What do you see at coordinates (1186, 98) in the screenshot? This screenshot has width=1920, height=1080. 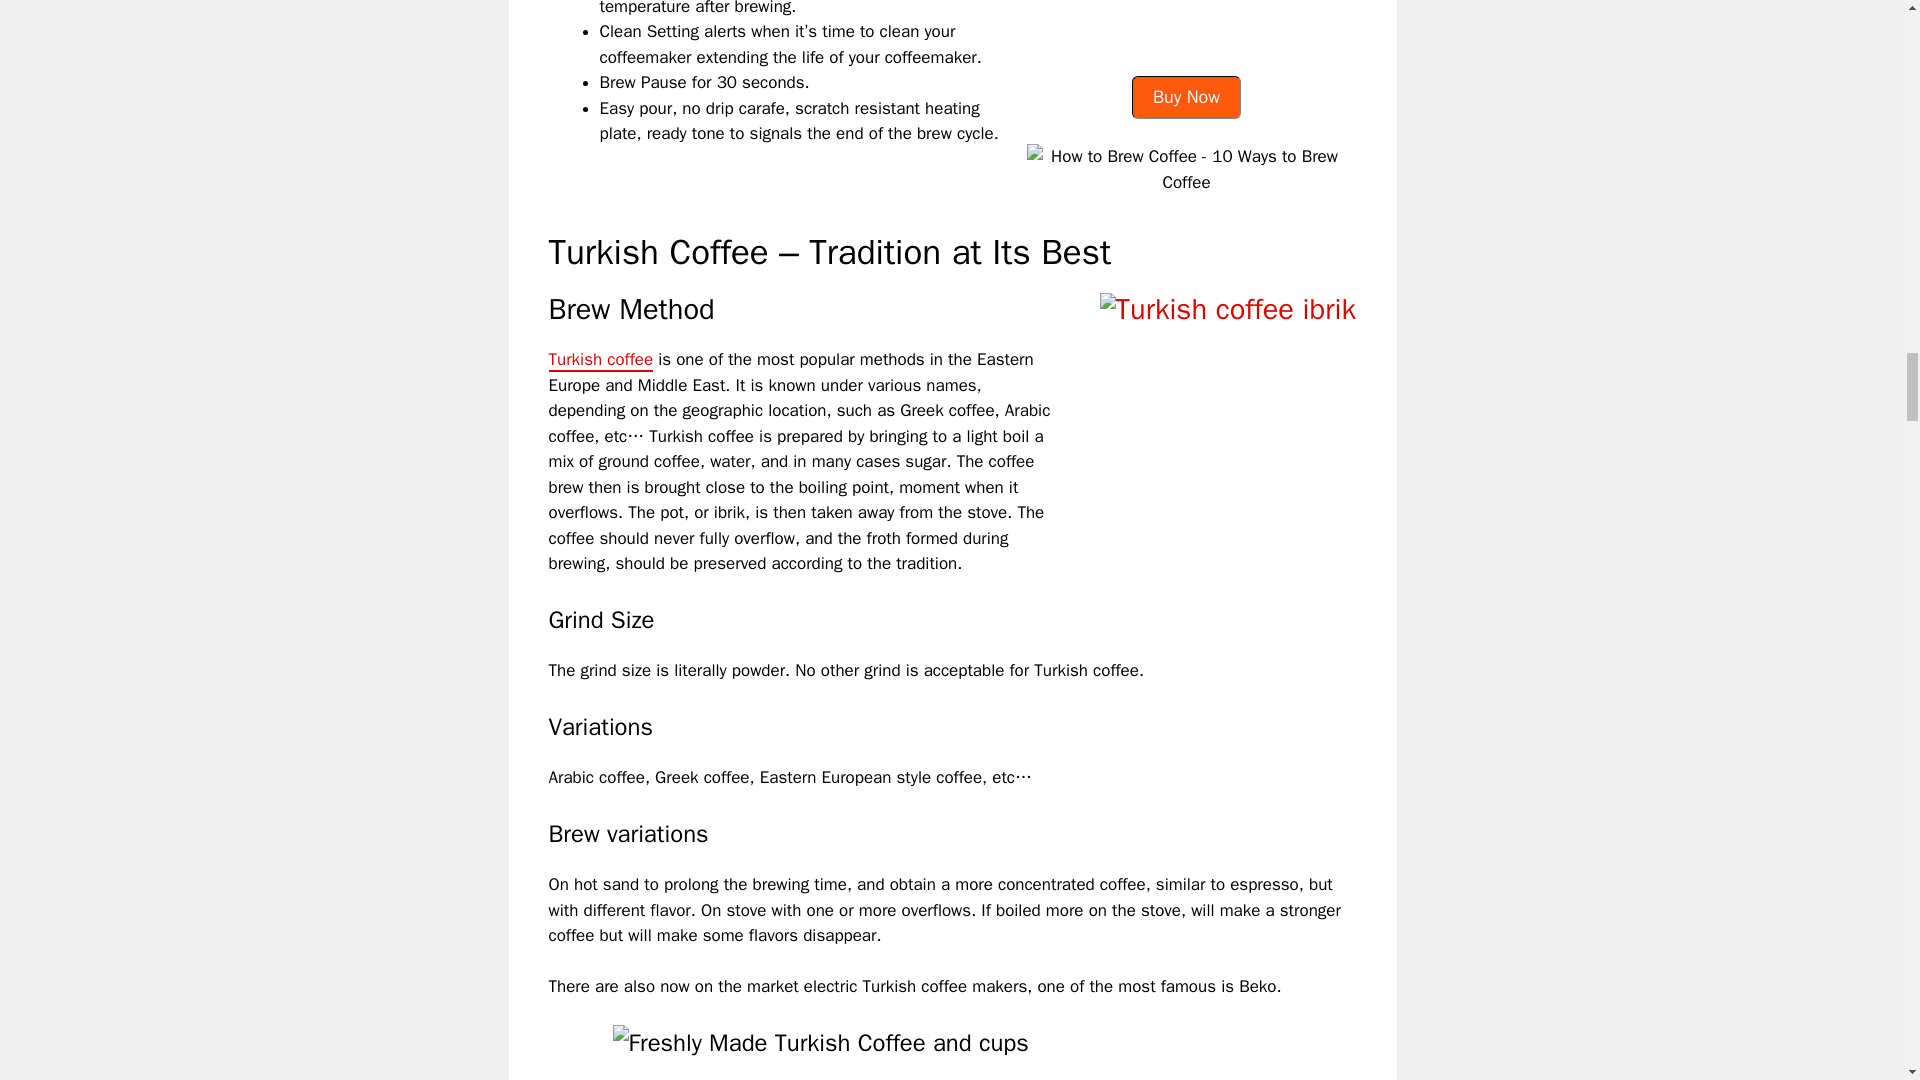 I see `Buy Now` at bounding box center [1186, 98].